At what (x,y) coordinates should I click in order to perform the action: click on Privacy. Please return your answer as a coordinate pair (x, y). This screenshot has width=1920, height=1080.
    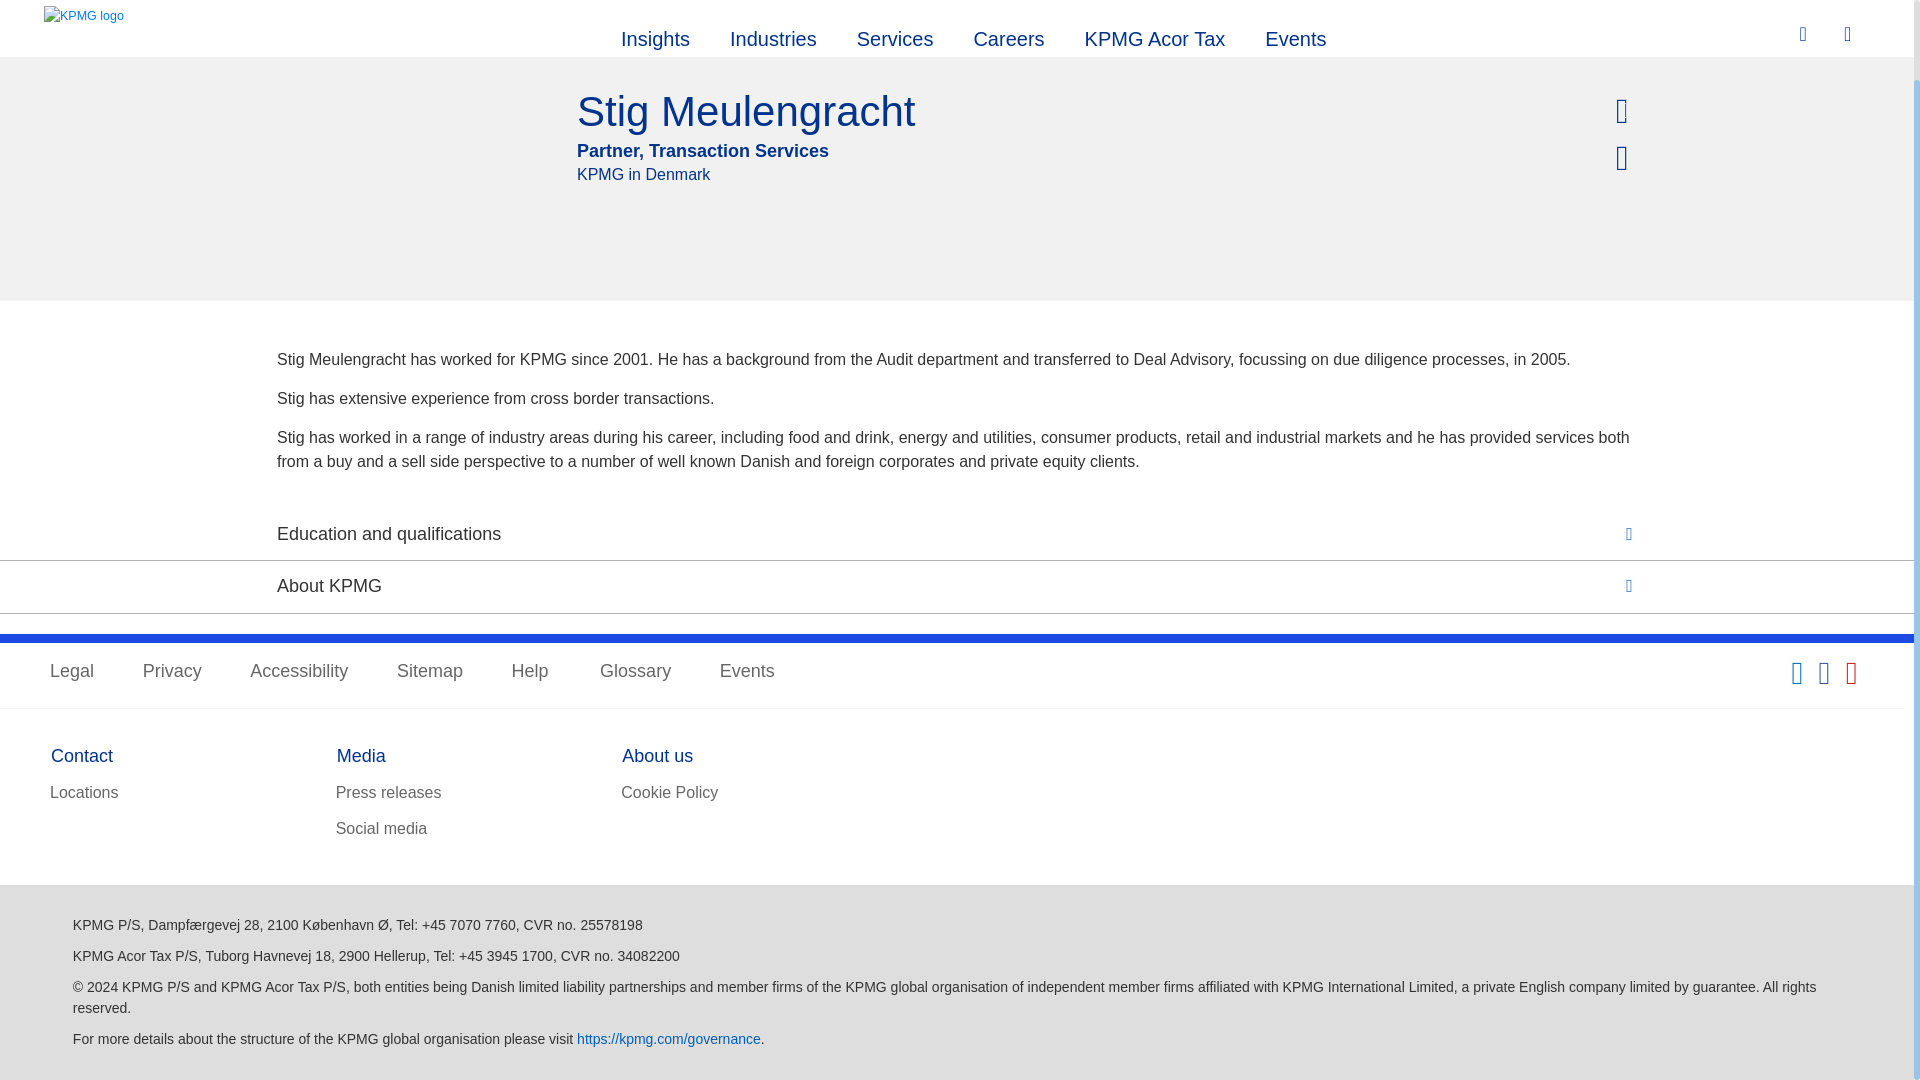
    Looking at the image, I should click on (172, 672).